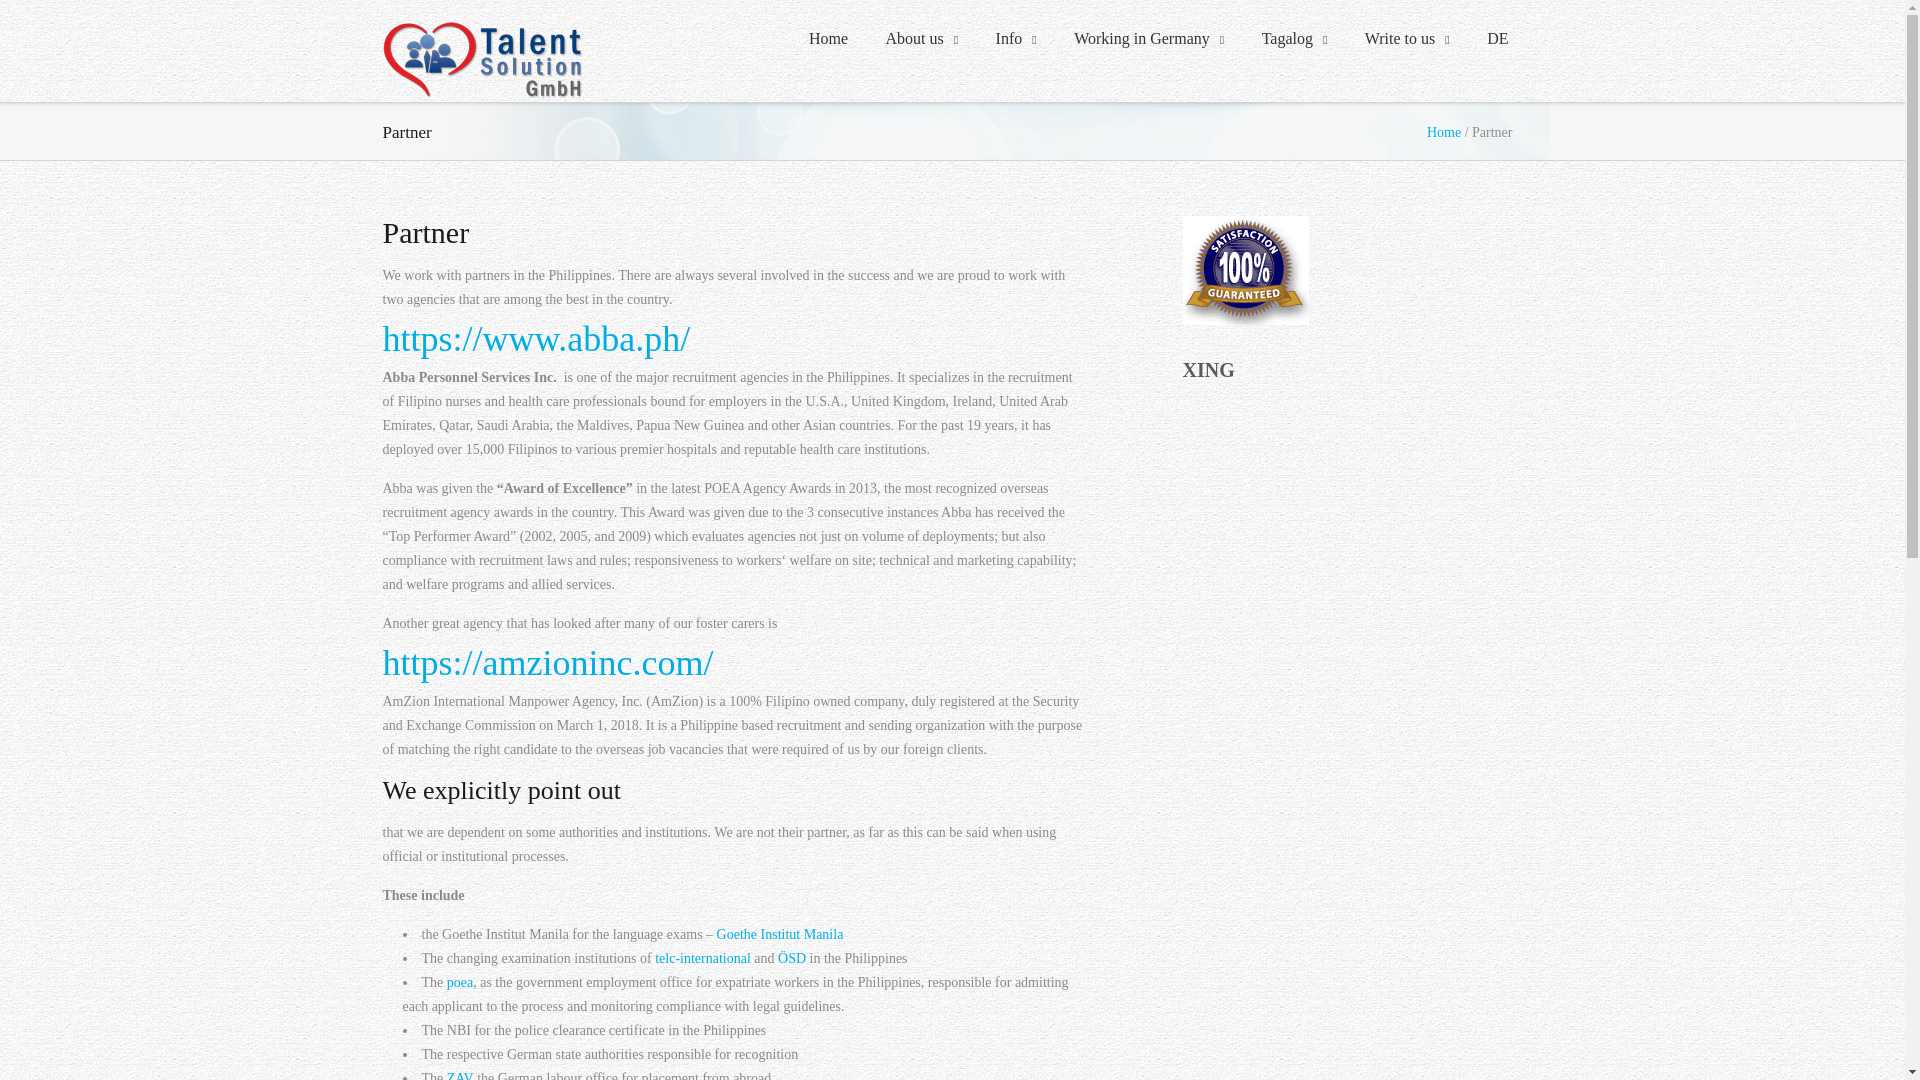 Image resolution: width=1920 pixels, height=1080 pixels. I want to click on Tagalog, so click(1294, 40).